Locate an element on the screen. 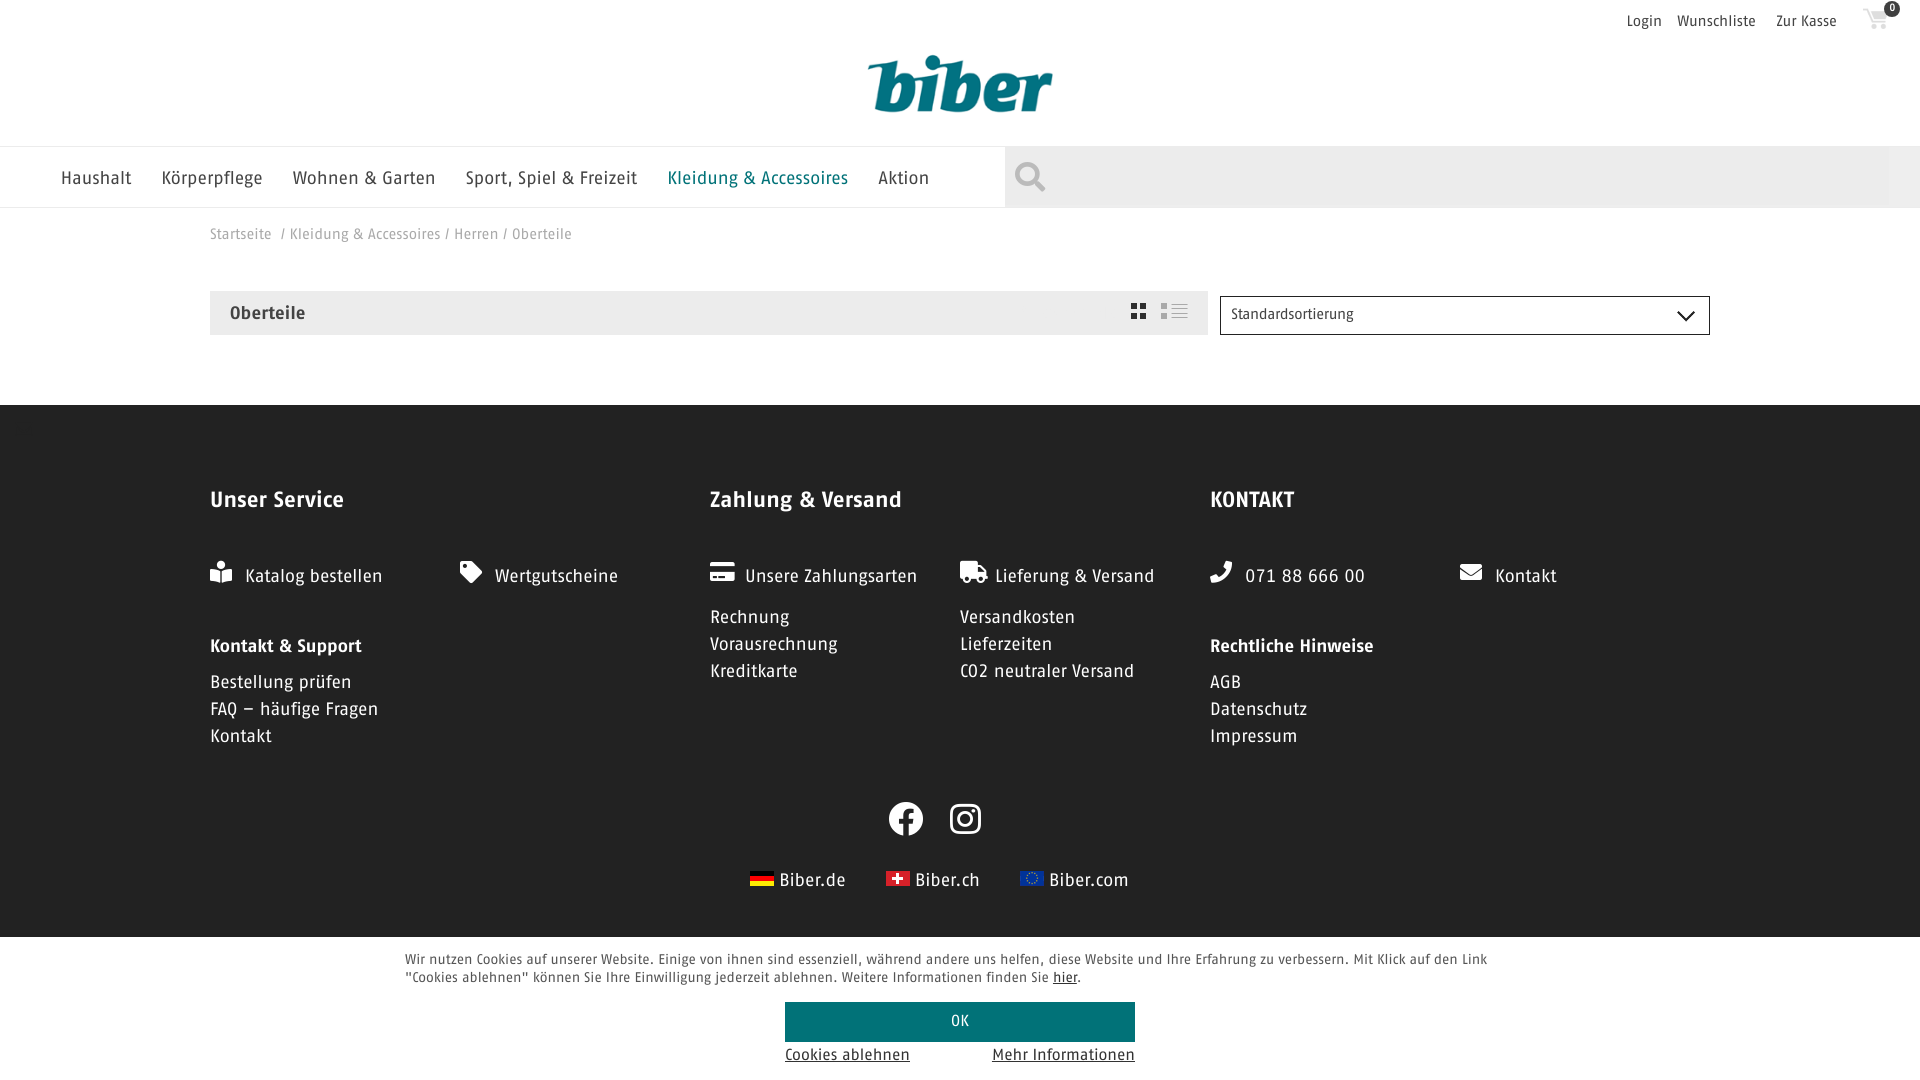 This screenshot has width=1920, height=1080. CO2 neutraler Versand is located at coordinates (1047, 672).